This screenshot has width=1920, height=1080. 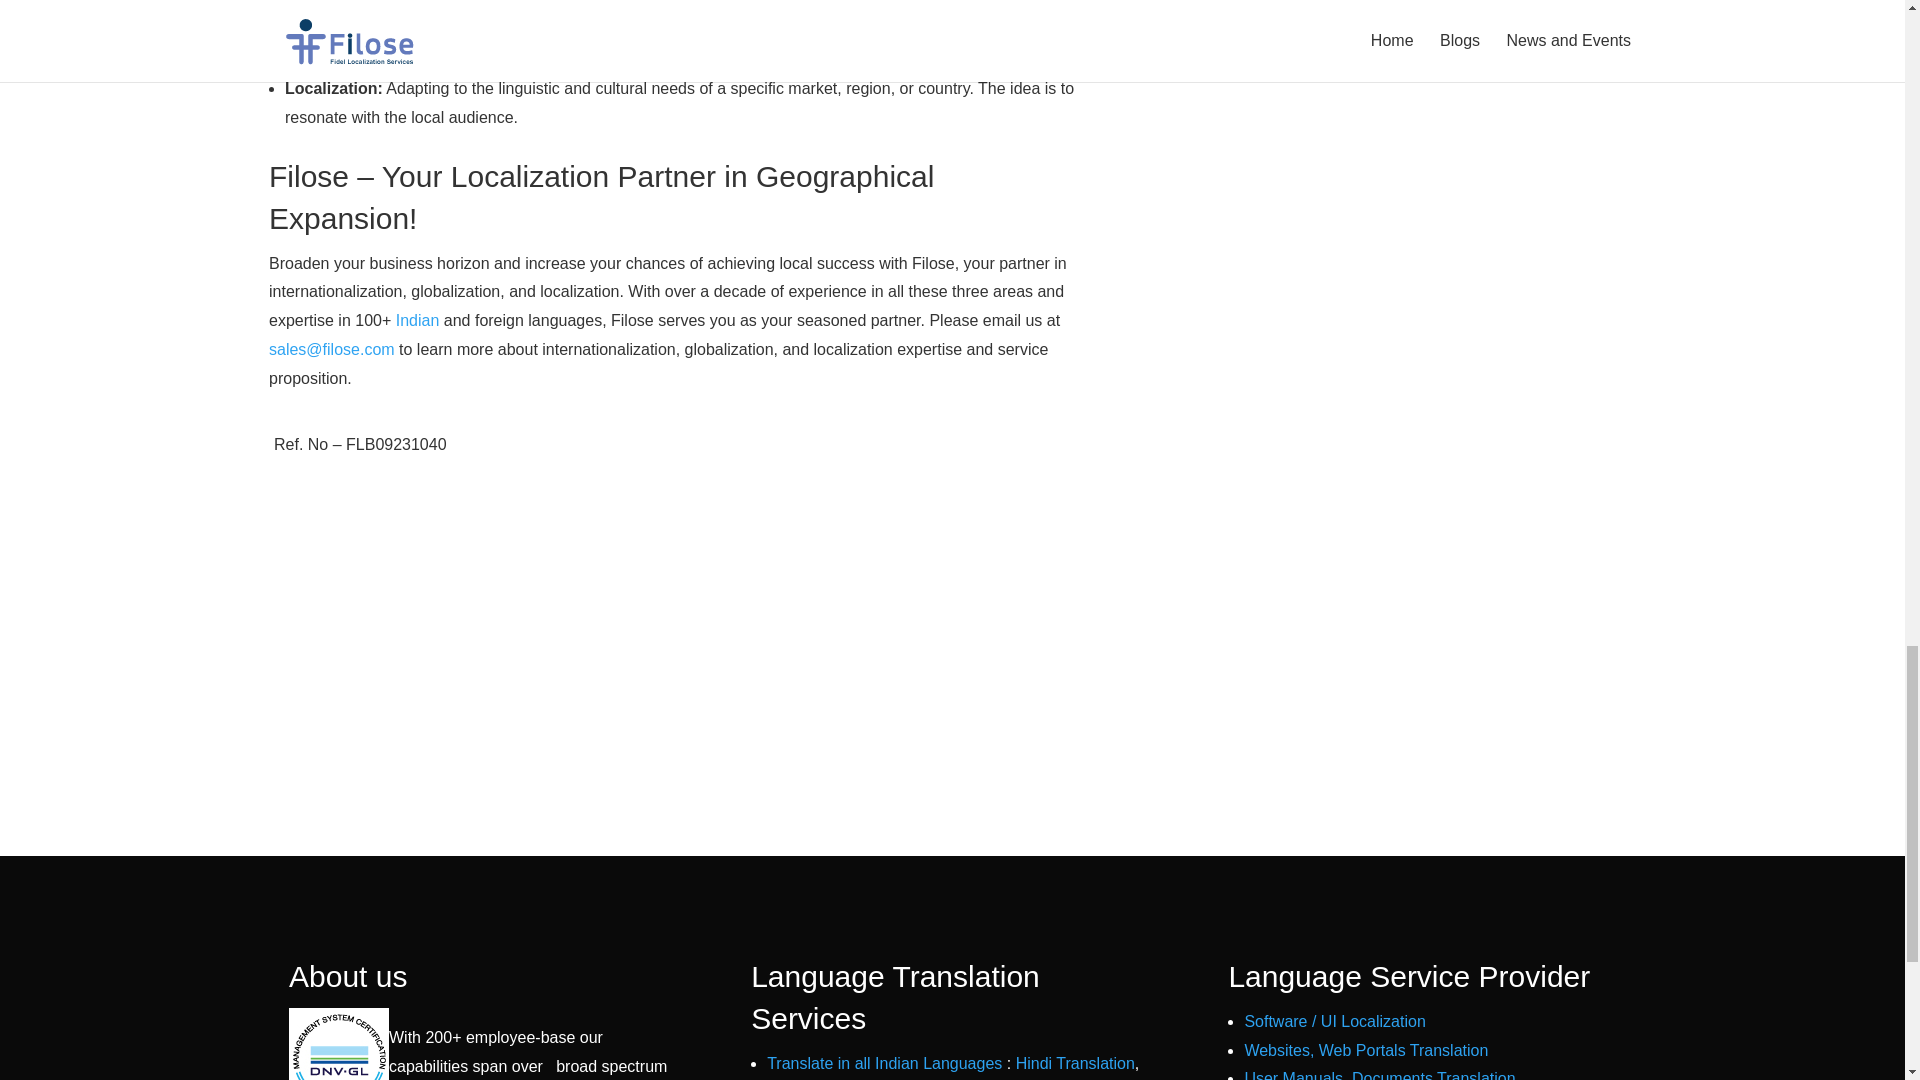 I want to click on Hindi Translation, so click(x=1074, y=1064).